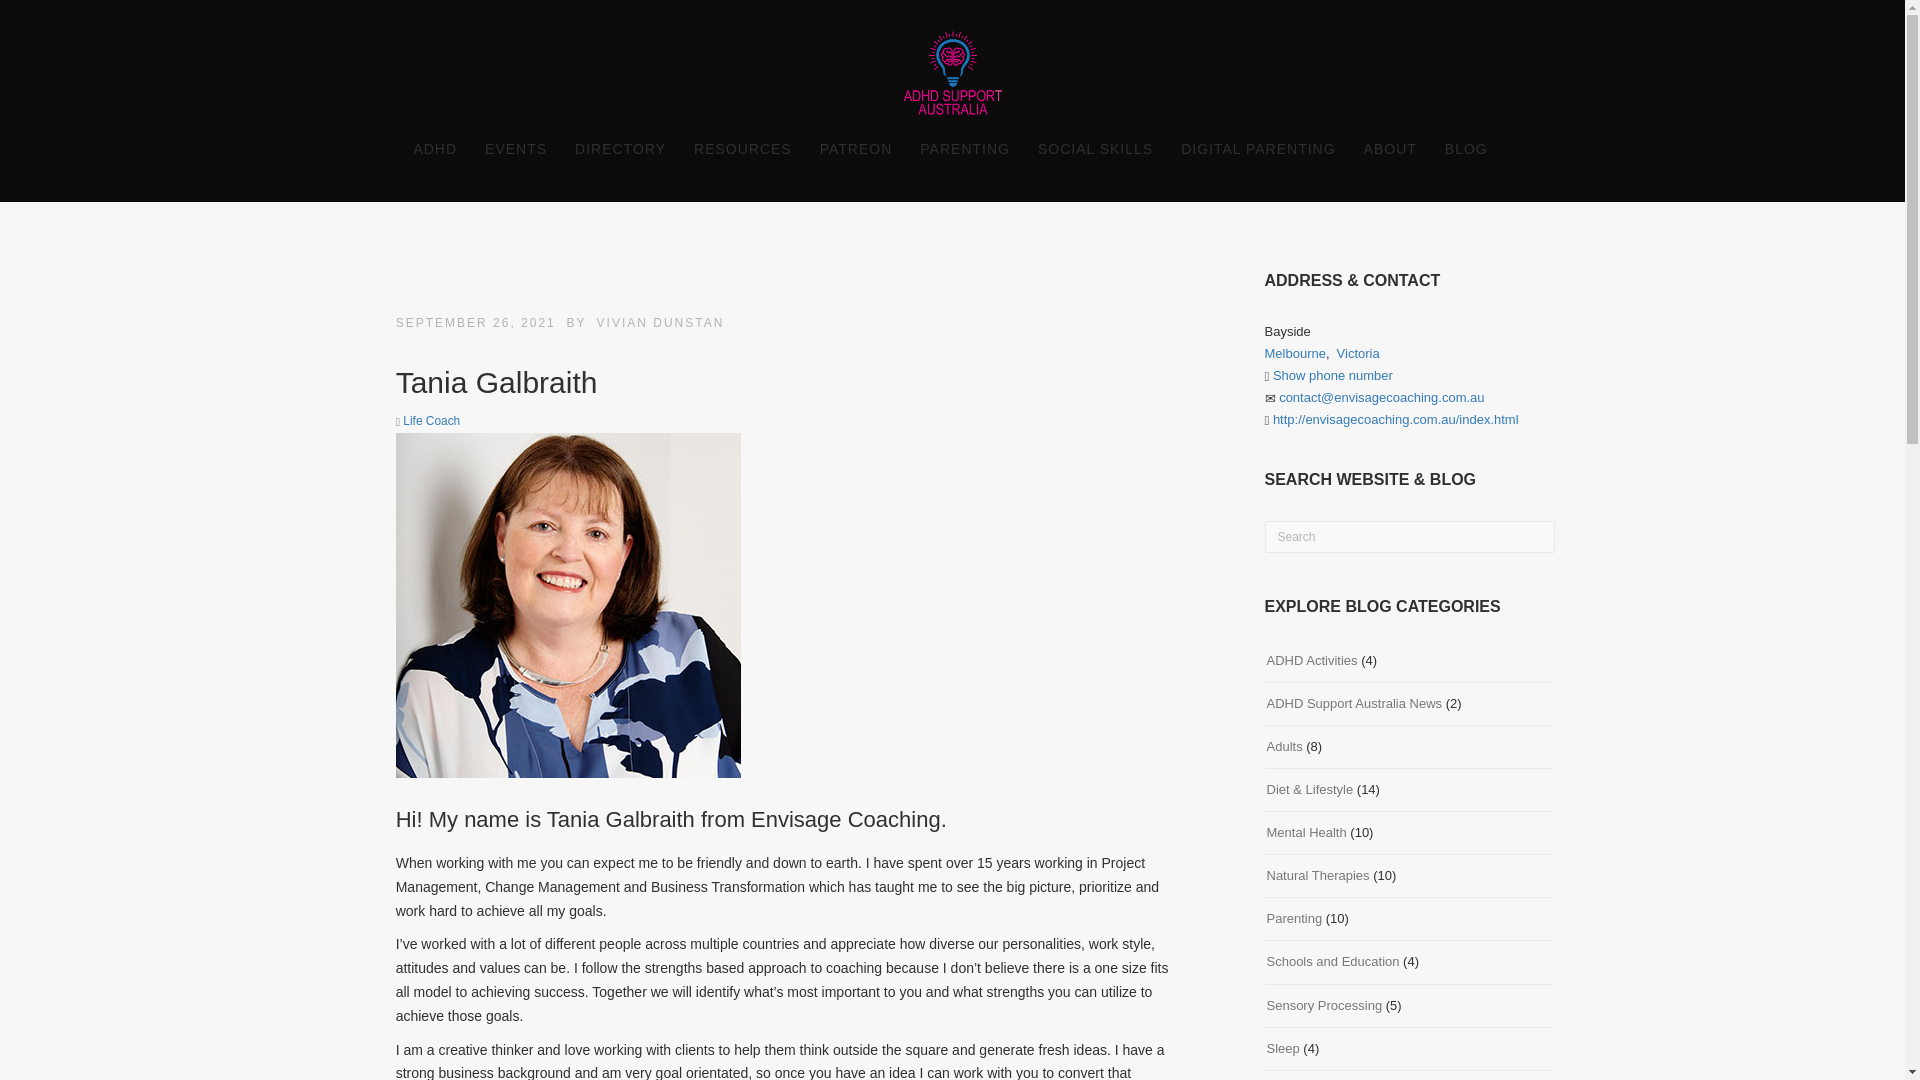 Image resolution: width=1920 pixels, height=1080 pixels. I want to click on ABOUT, so click(1390, 150).